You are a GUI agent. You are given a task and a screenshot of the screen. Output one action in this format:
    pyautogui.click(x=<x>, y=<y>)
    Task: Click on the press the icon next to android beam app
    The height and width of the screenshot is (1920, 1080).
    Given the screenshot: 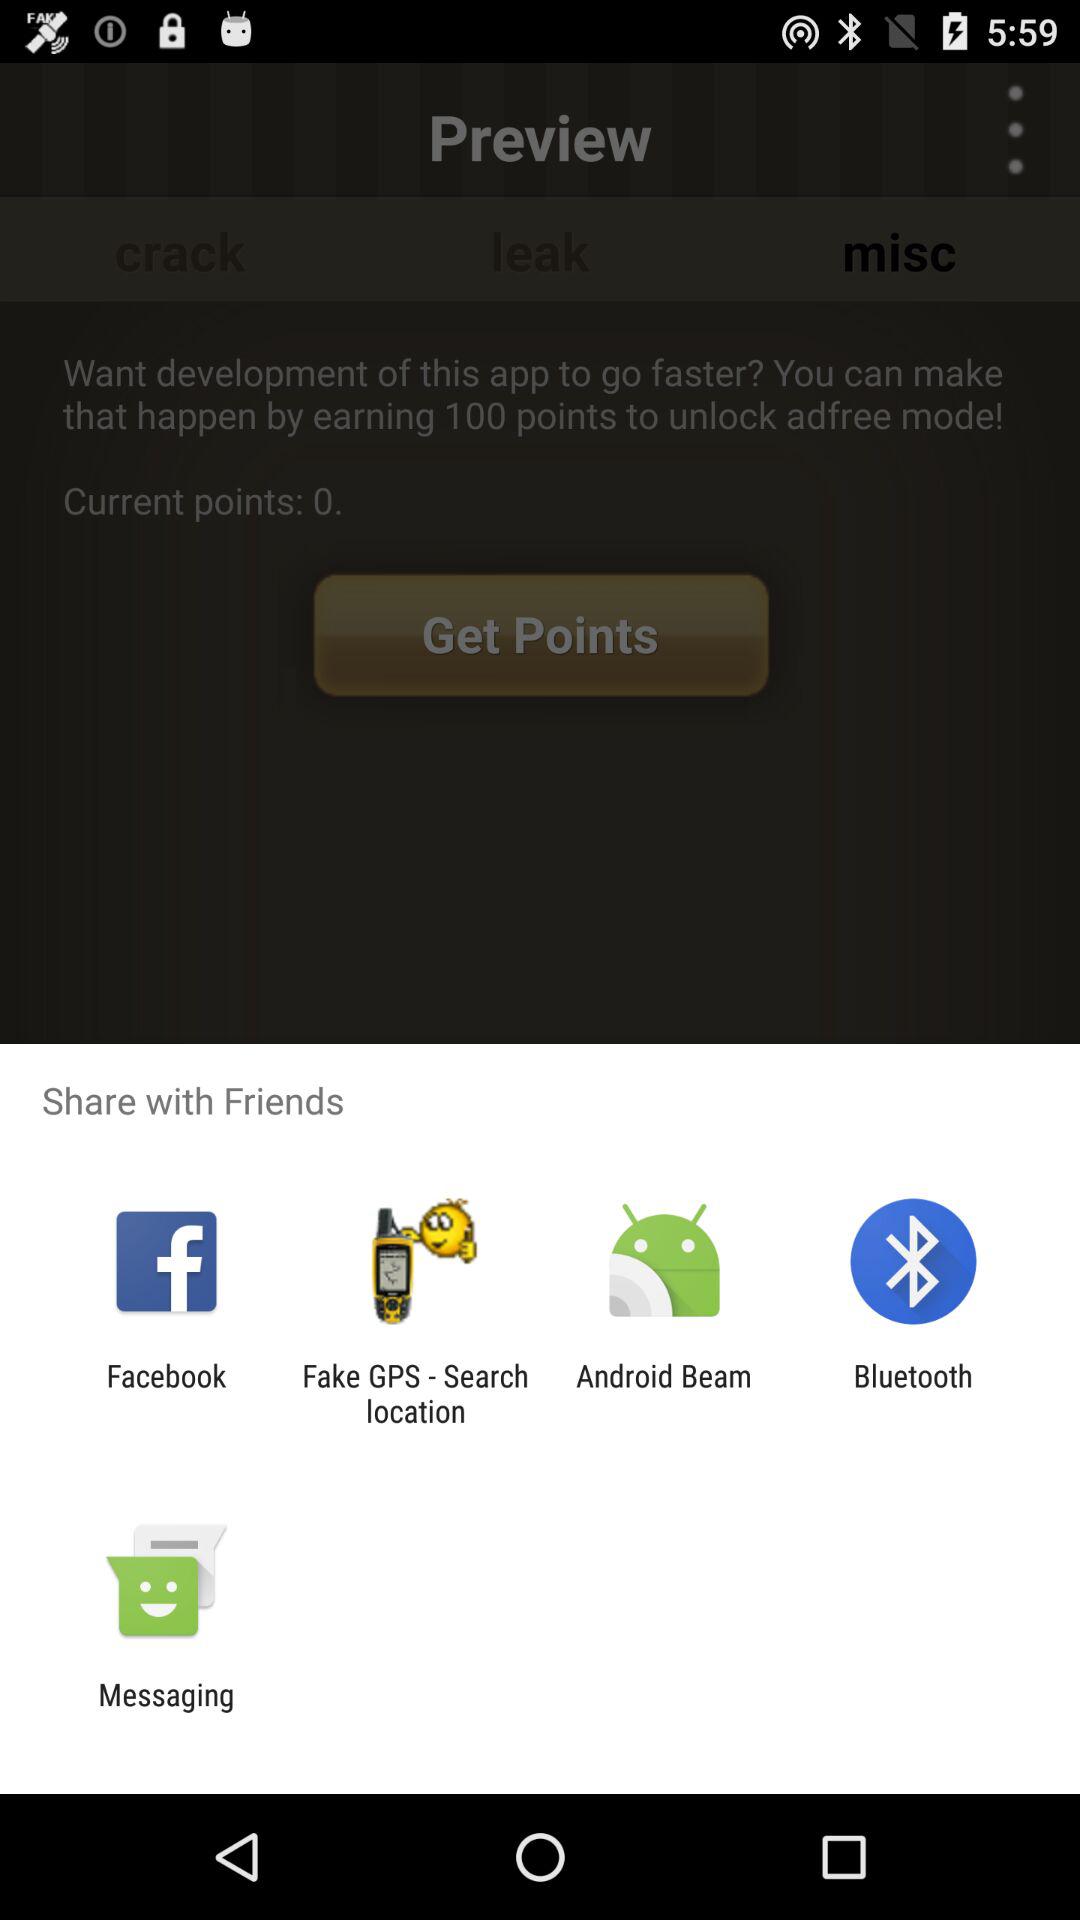 What is the action you would take?
    pyautogui.click(x=912, y=1393)
    